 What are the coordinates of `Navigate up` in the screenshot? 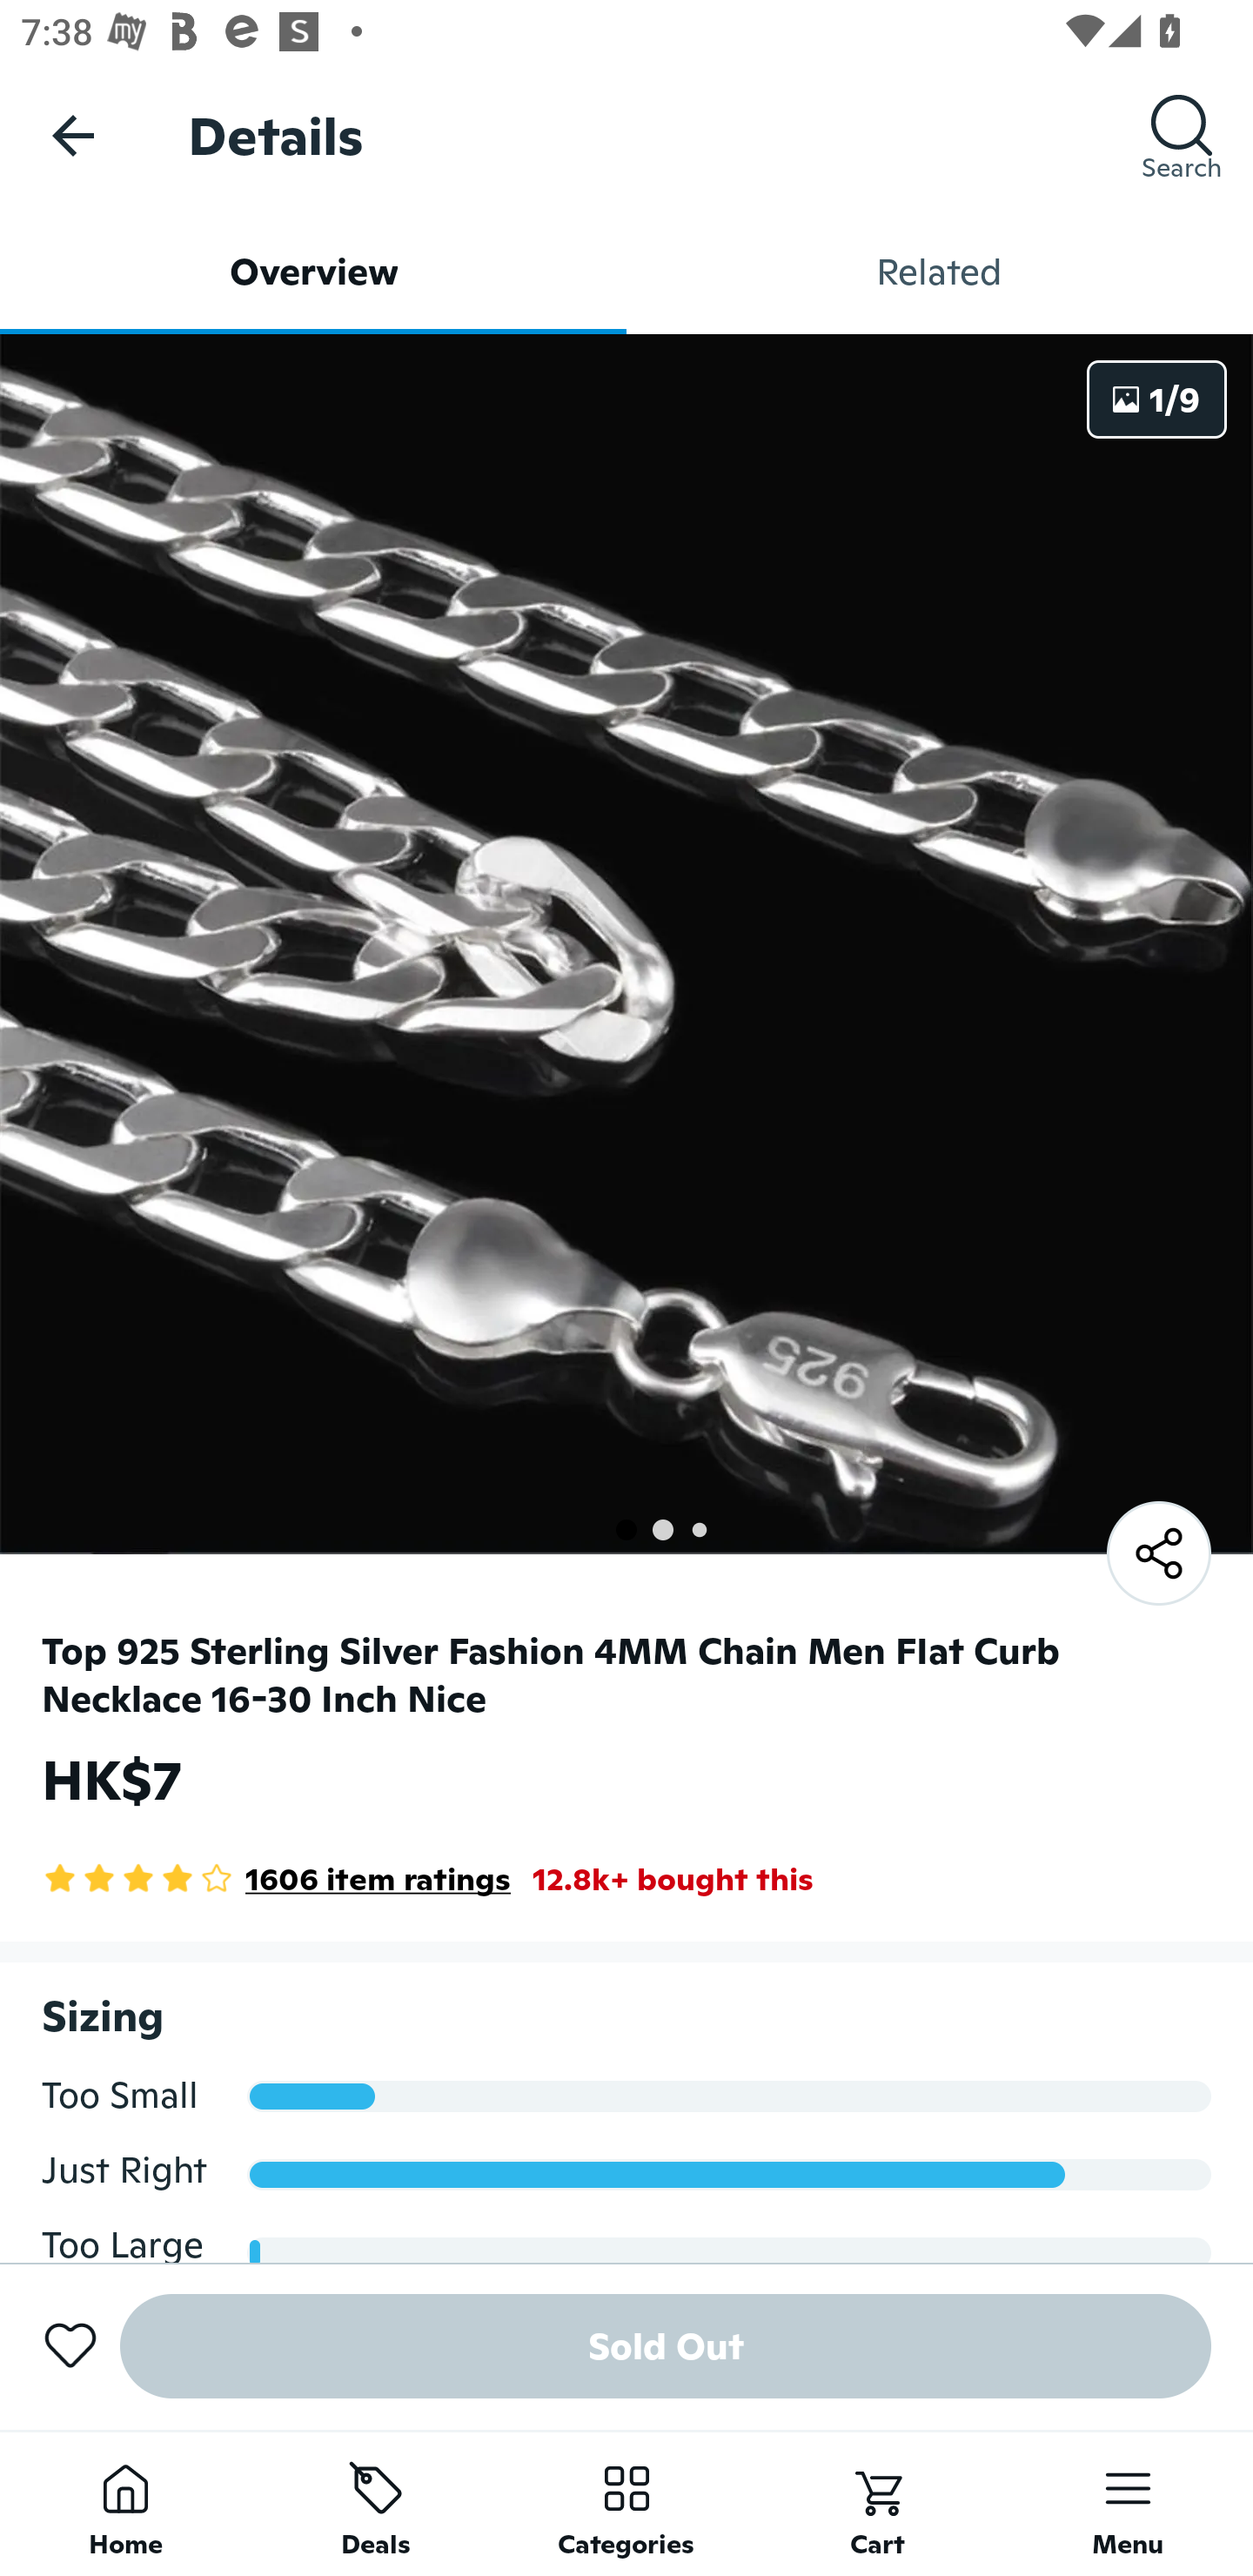 It's located at (73, 135).